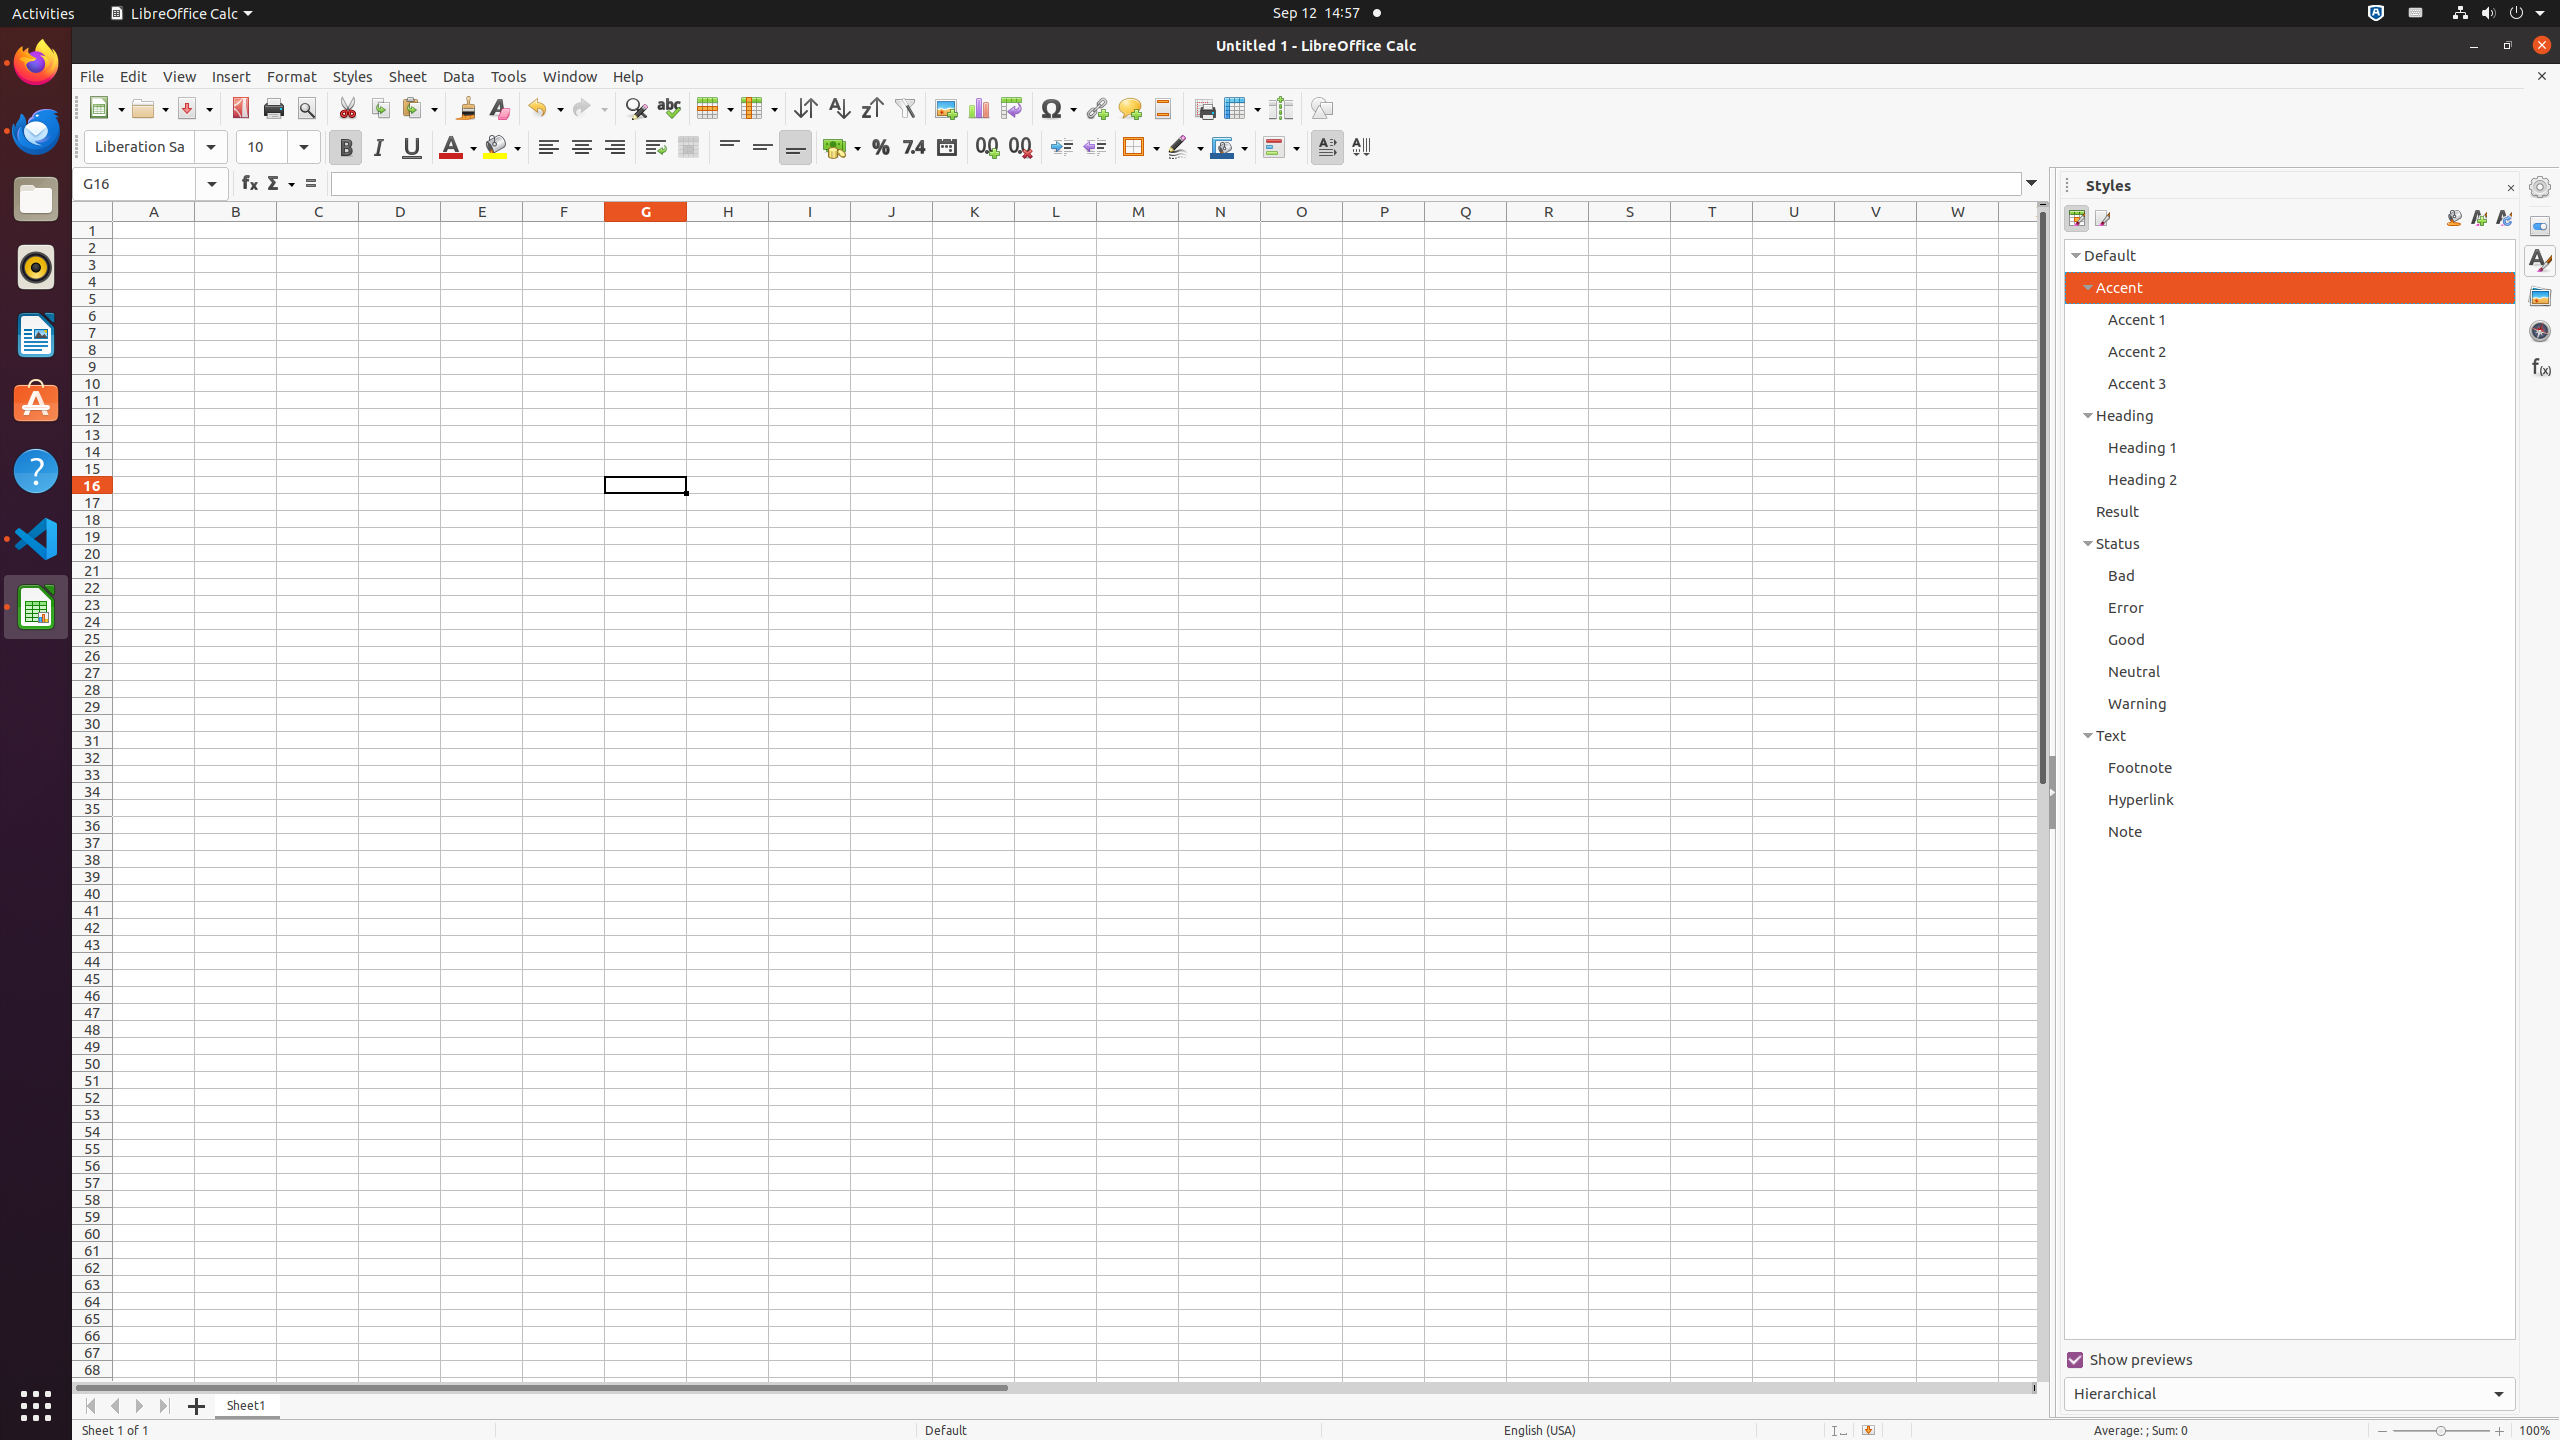 The height and width of the screenshot is (1440, 2560). Describe the element at coordinates (310, 184) in the screenshot. I see `Formula` at that location.